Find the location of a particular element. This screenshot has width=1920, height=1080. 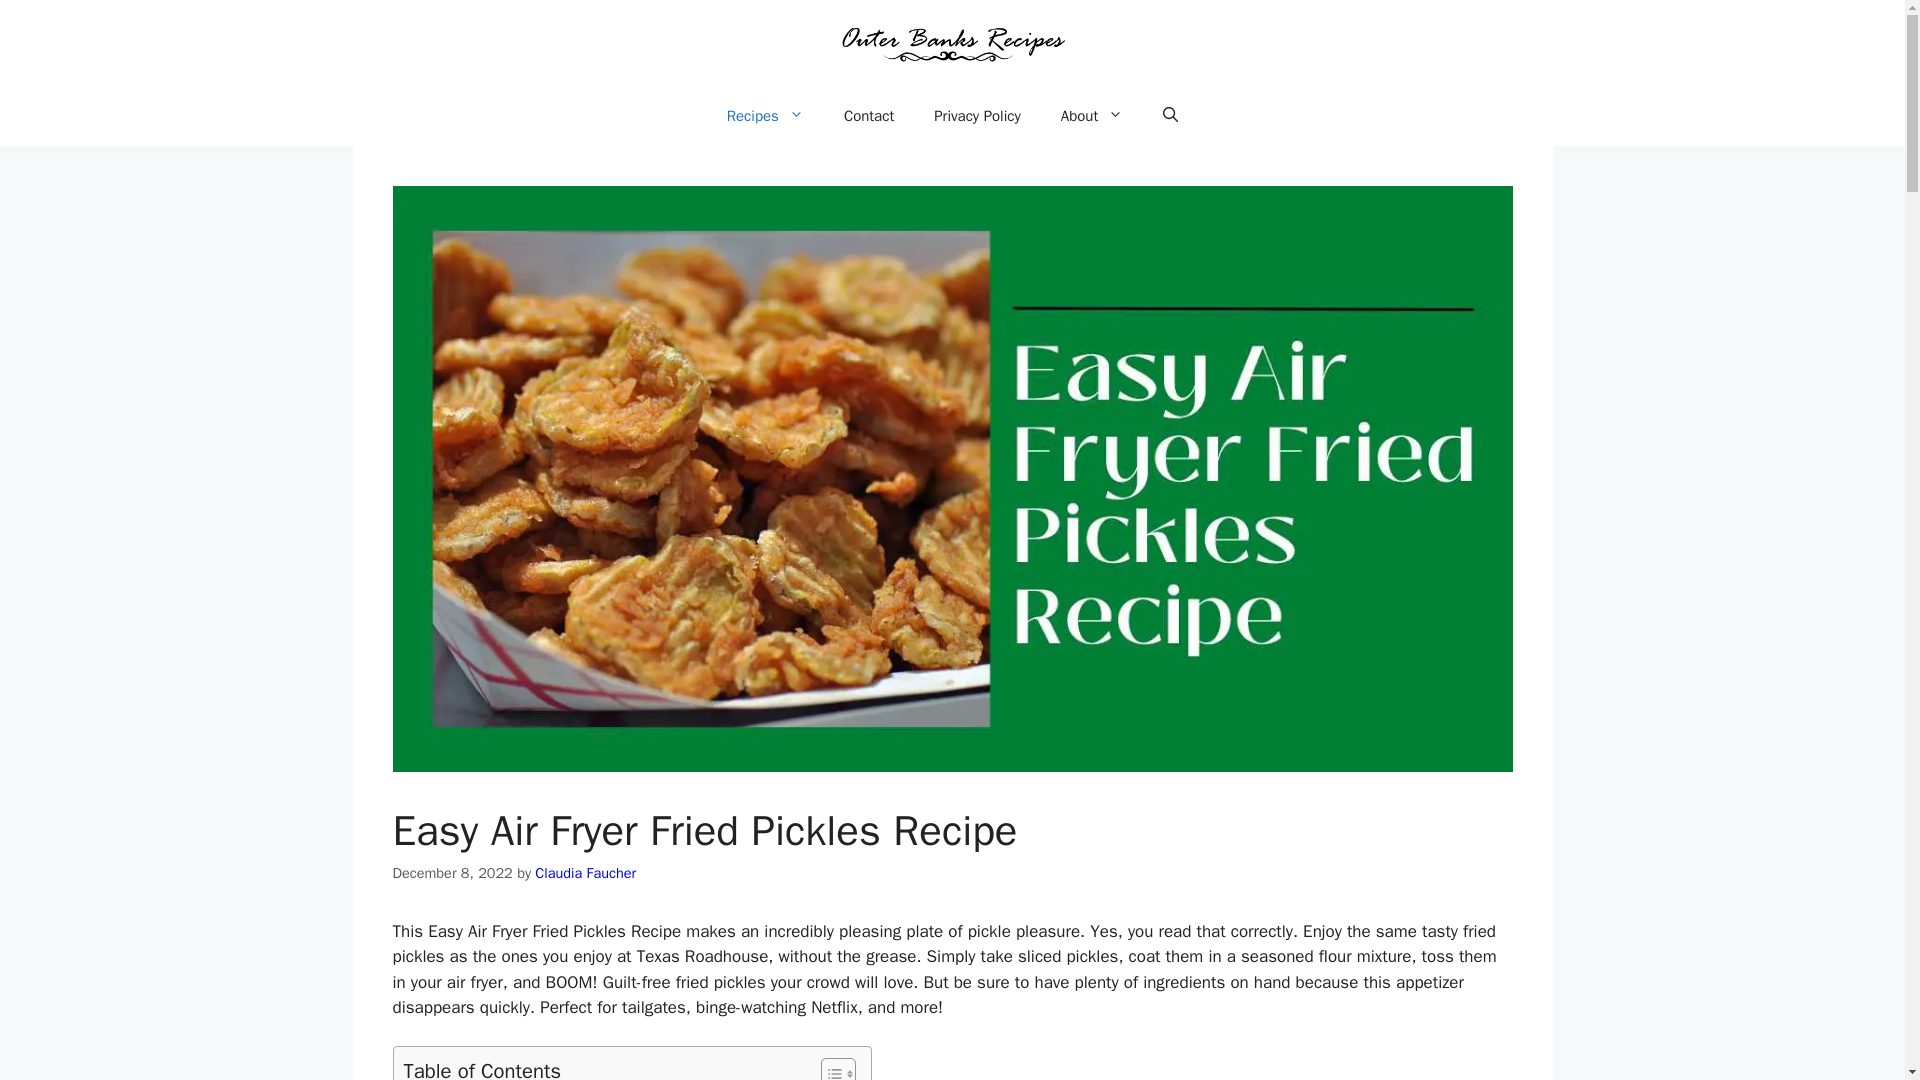

View all posts by Claudia Faucher is located at coordinates (585, 873).